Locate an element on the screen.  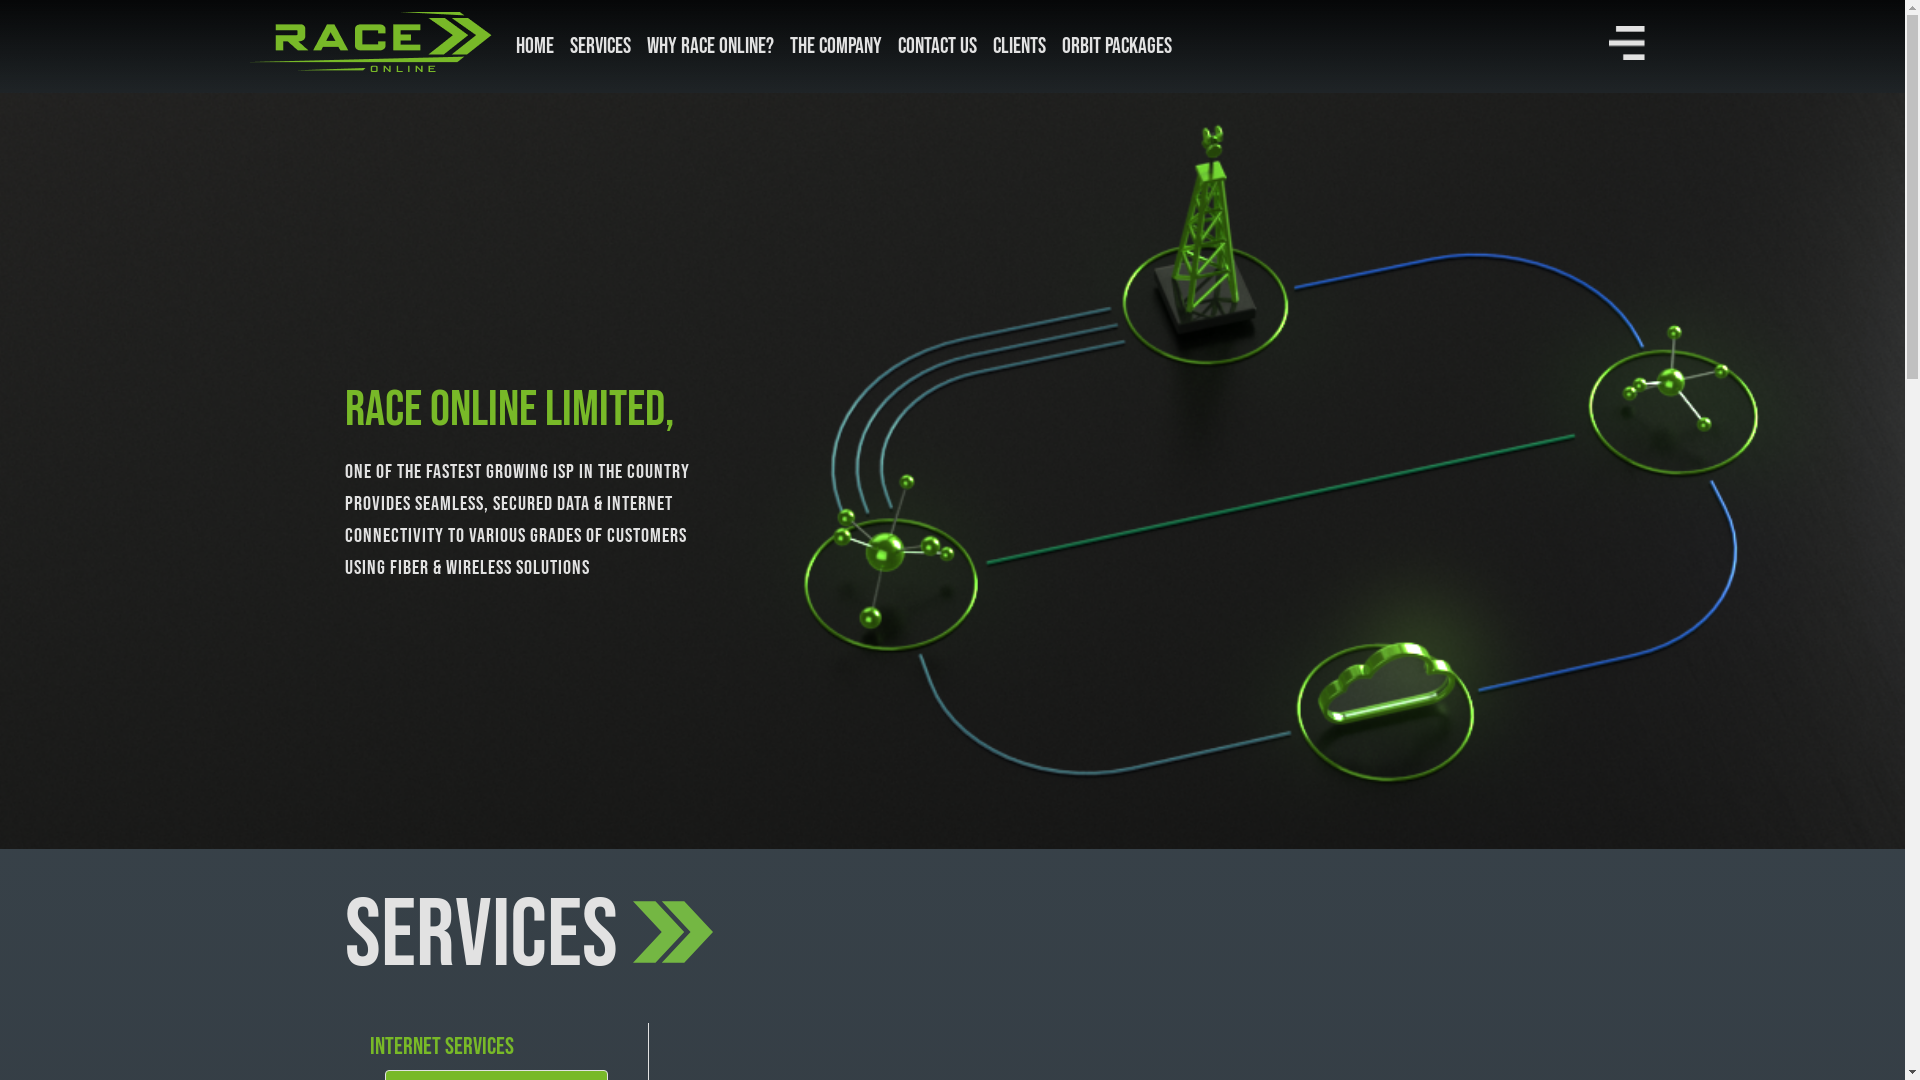
Contact Us is located at coordinates (938, 46).